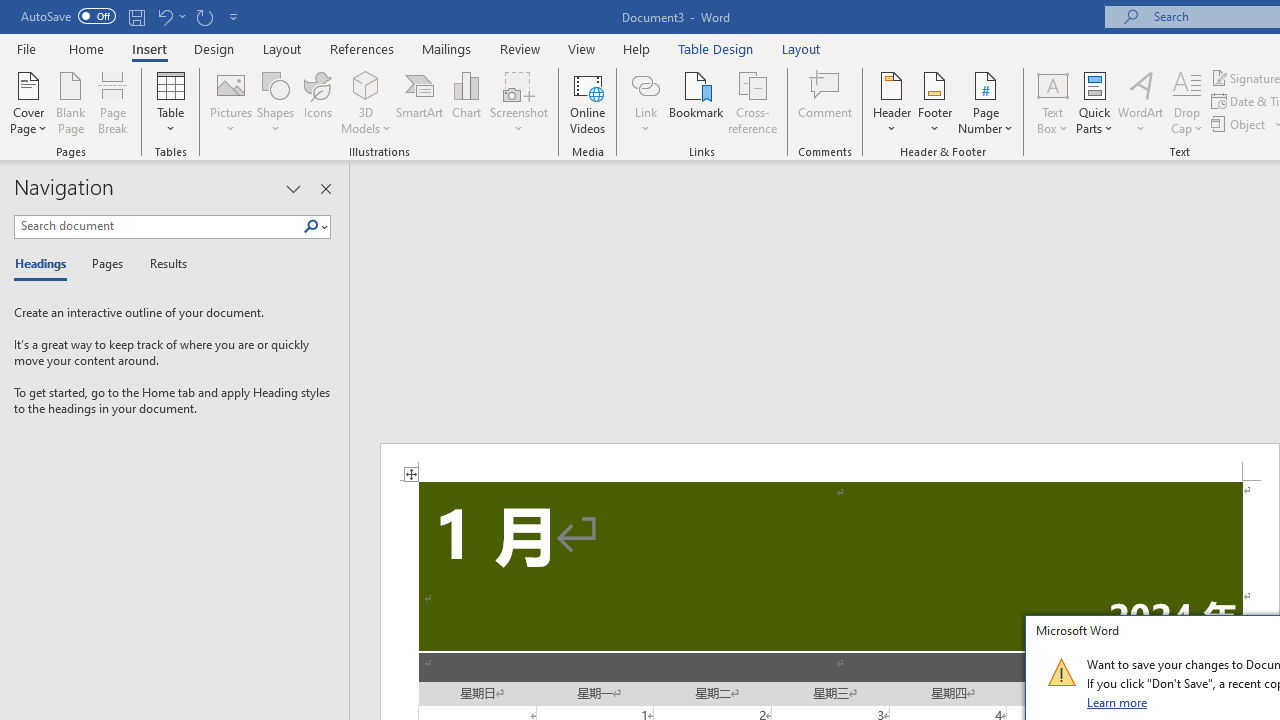  What do you see at coordinates (801, 48) in the screenshot?
I see `Layout` at bounding box center [801, 48].